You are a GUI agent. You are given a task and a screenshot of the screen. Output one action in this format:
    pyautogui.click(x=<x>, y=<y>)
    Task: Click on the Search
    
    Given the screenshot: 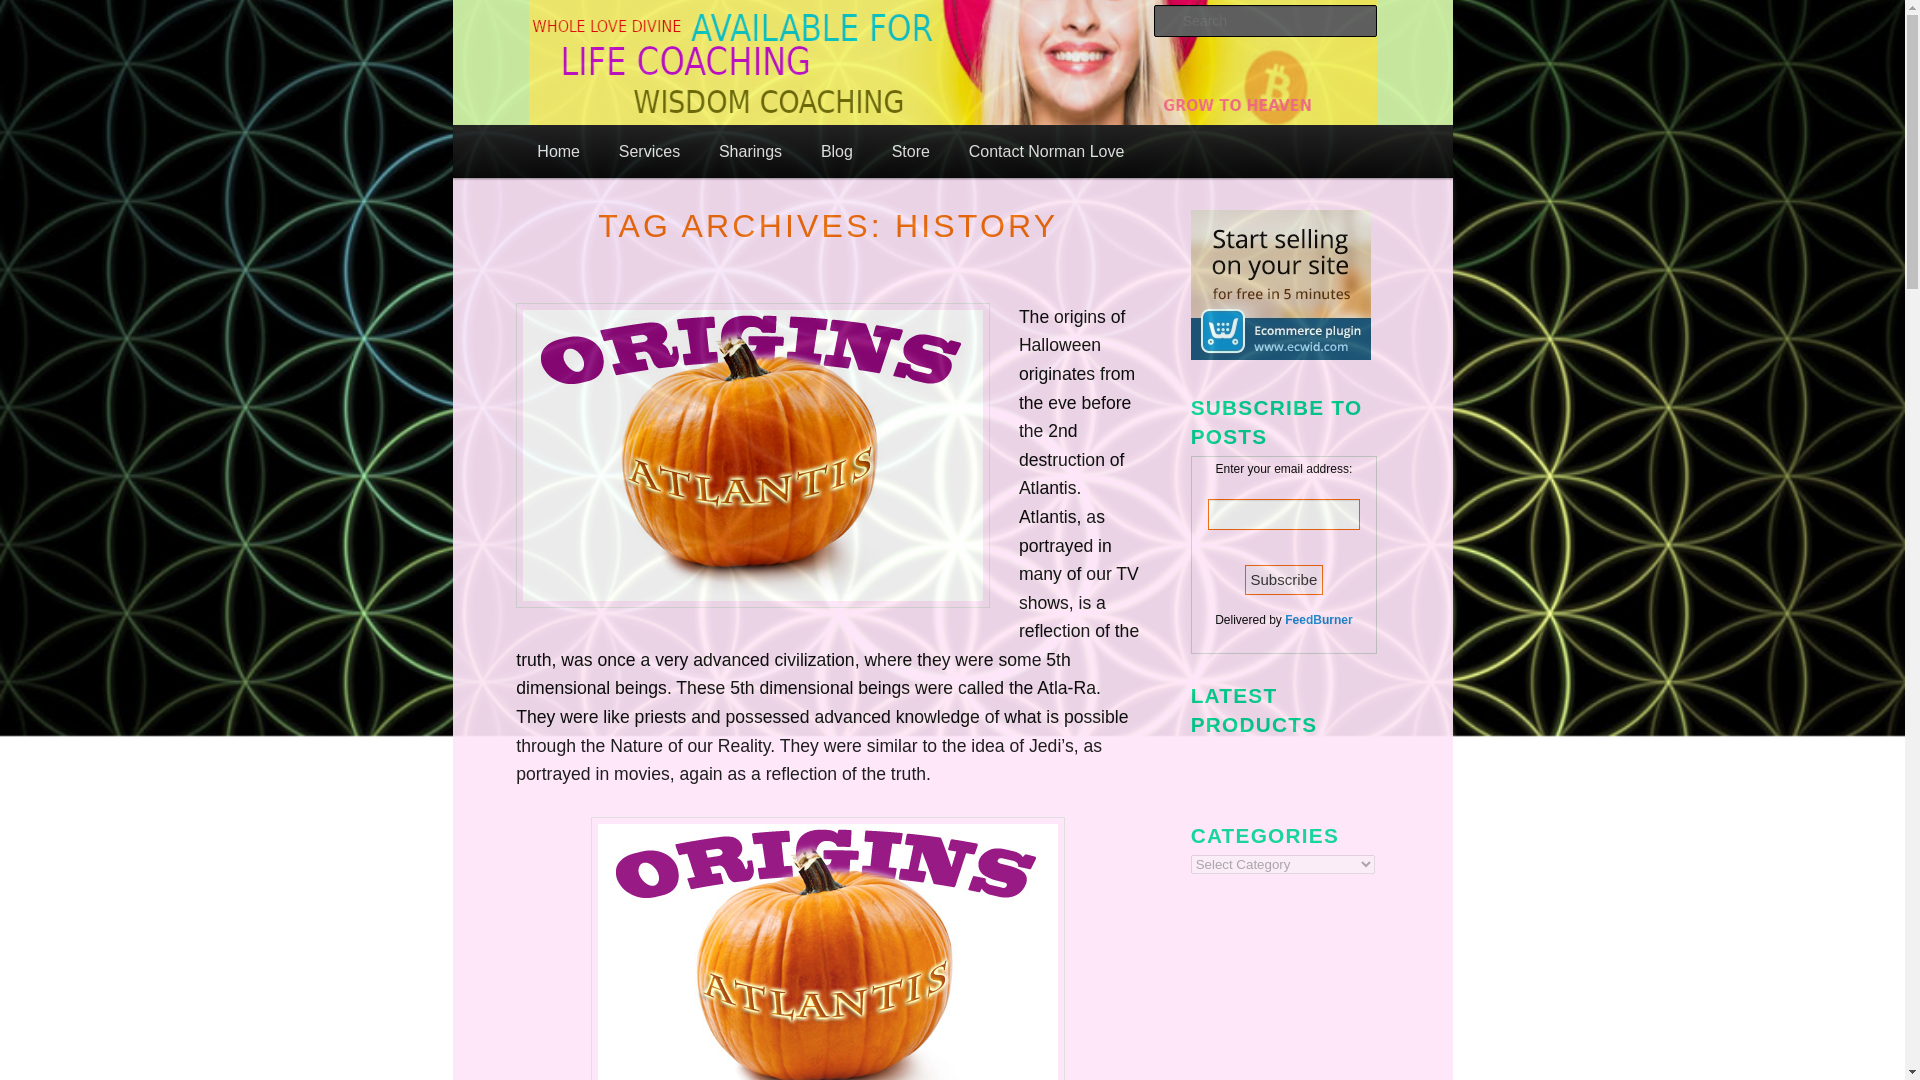 What is the action you would take?
    pyautogui.click(x=32, y=11)
    